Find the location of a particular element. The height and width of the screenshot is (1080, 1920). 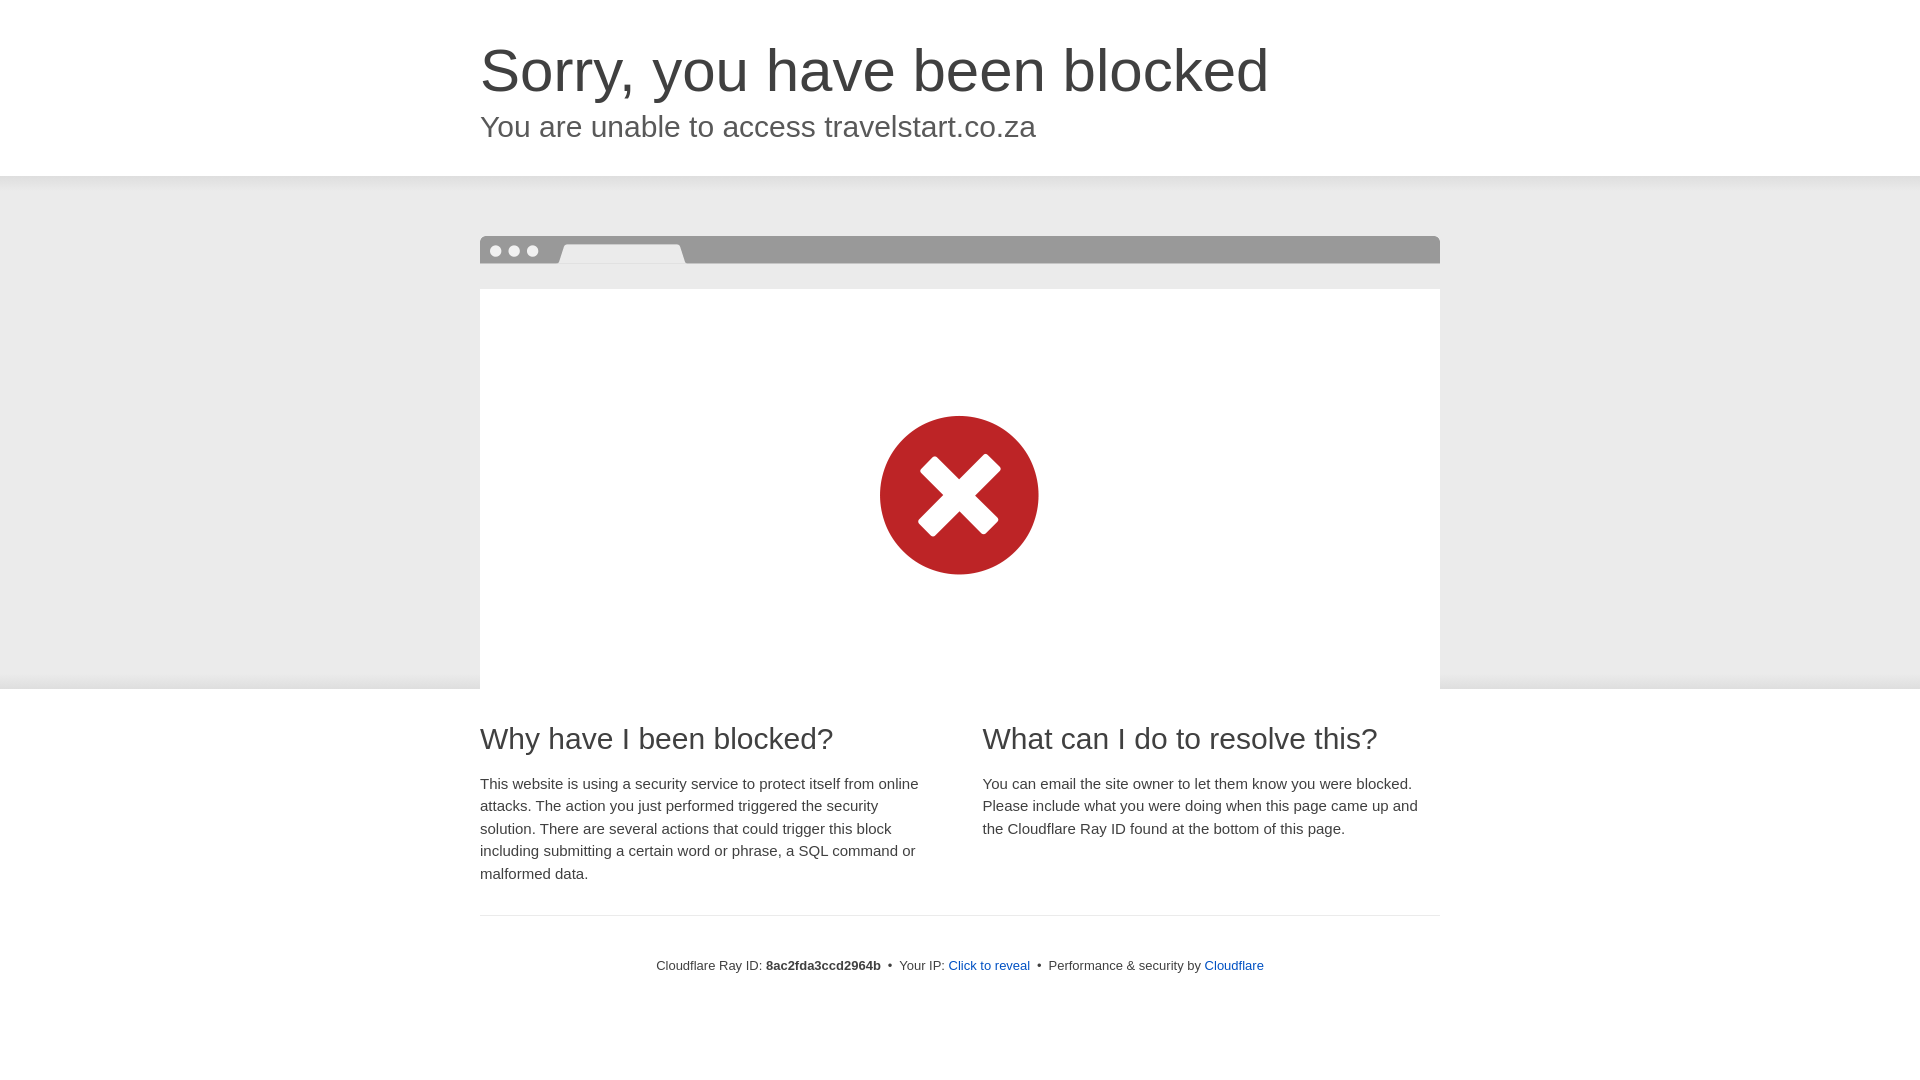

Cloudflare is located at coordinates (1234, 965).